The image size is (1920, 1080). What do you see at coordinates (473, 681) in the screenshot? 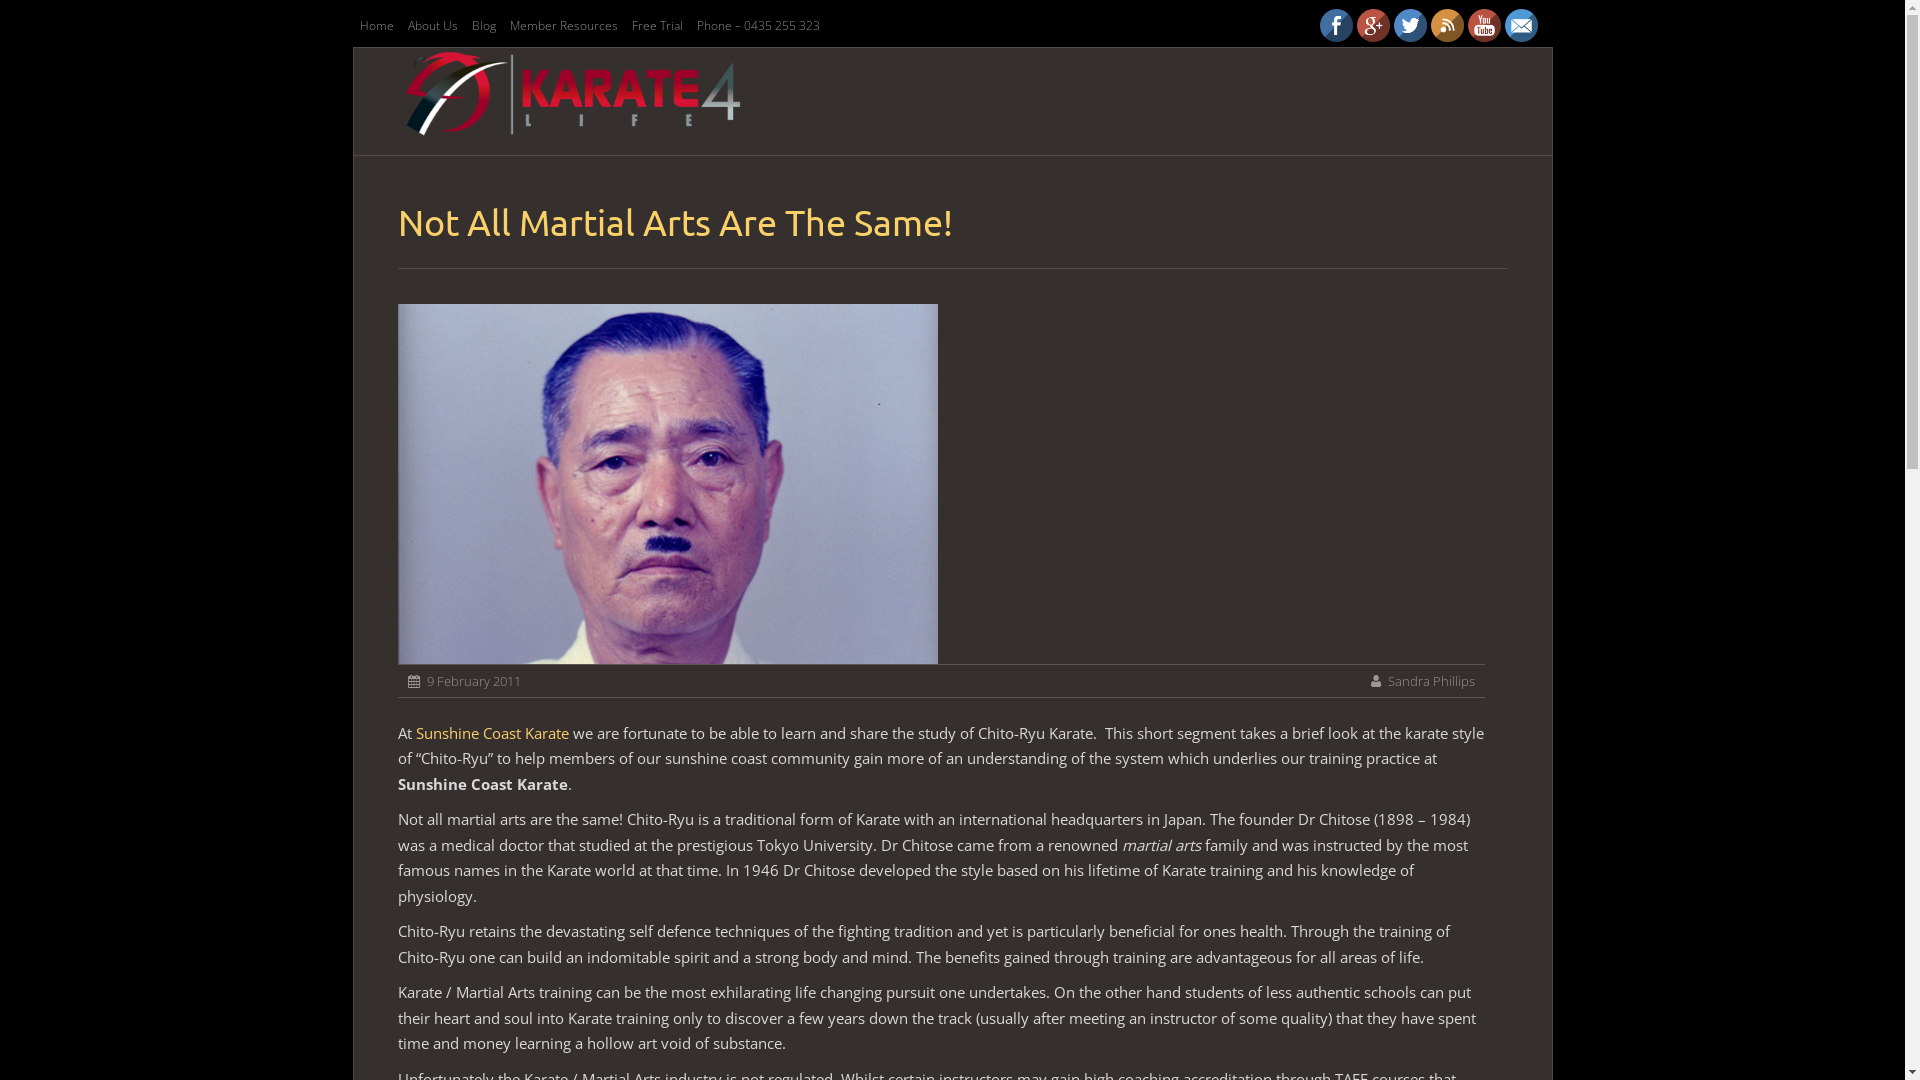
I see `9 February 2011` at bounding box center [473, 681].